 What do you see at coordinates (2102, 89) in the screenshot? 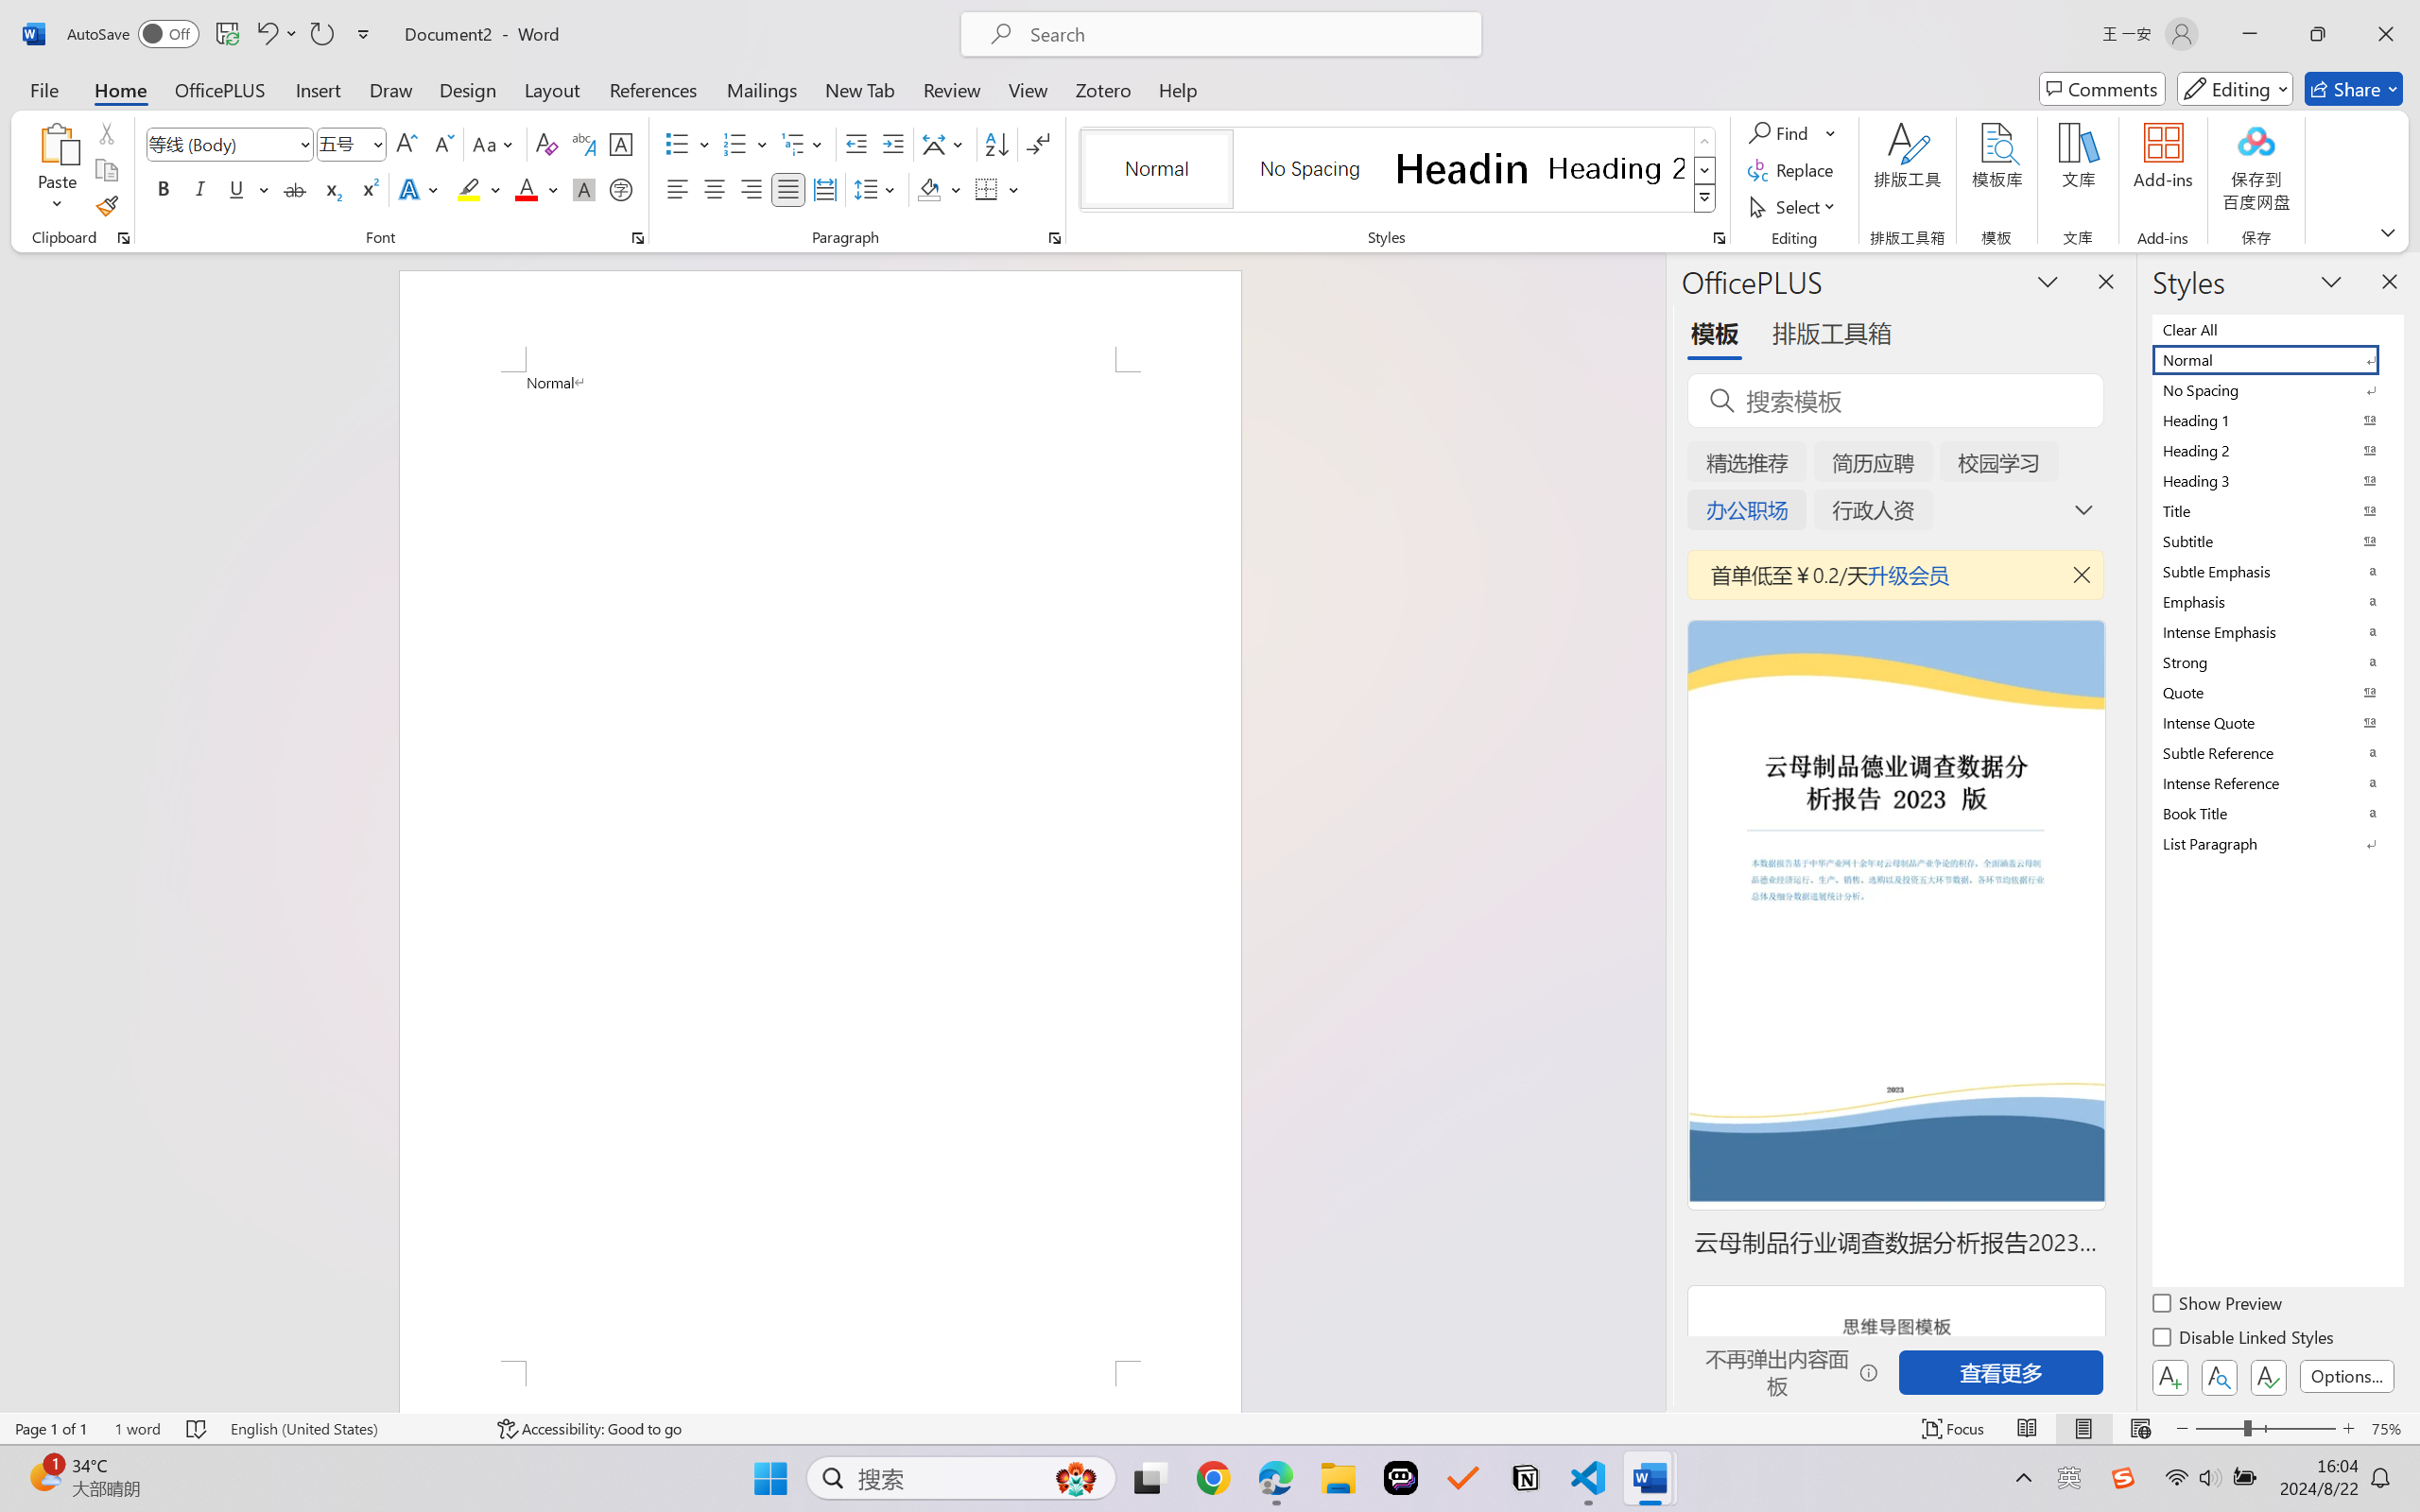
I see `Comments` at bounding box center [2102, 89].